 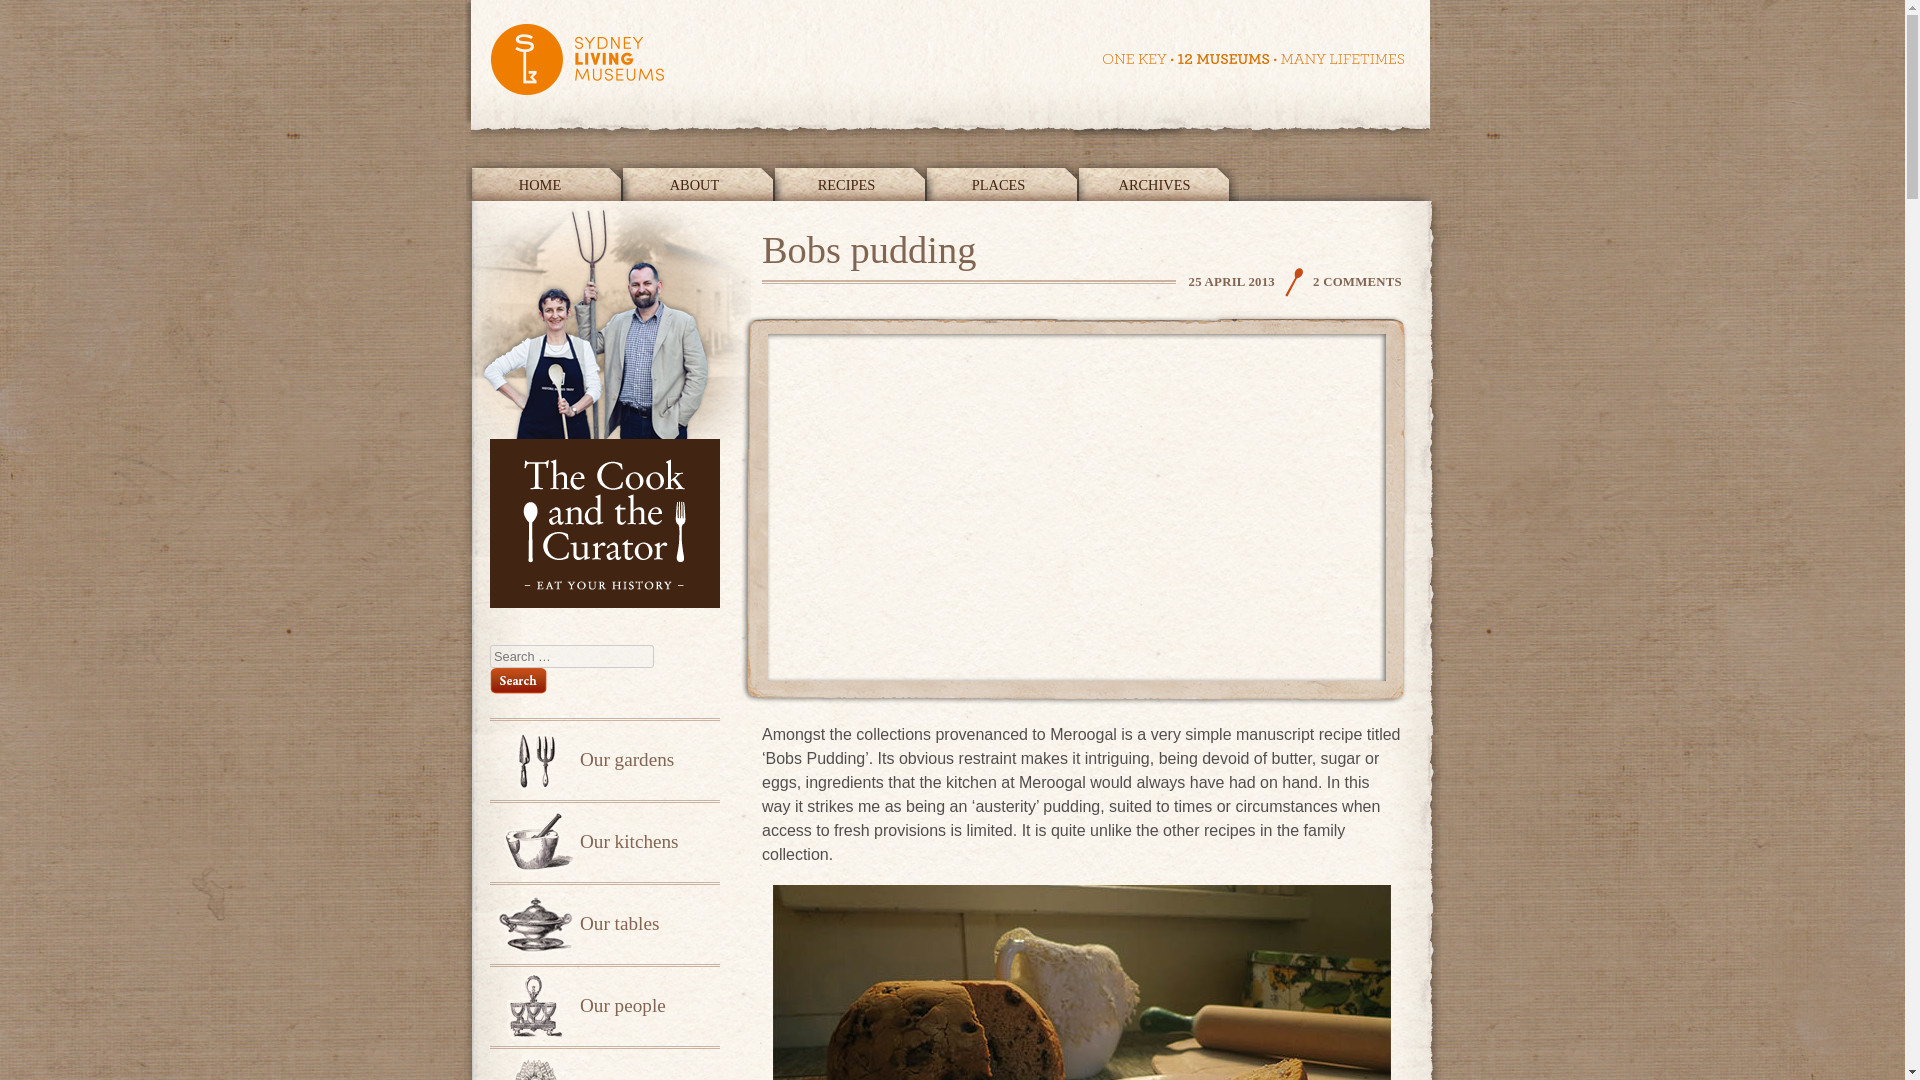 I want to click on SKIP TO CONTENT, so click(x=540, y=180).